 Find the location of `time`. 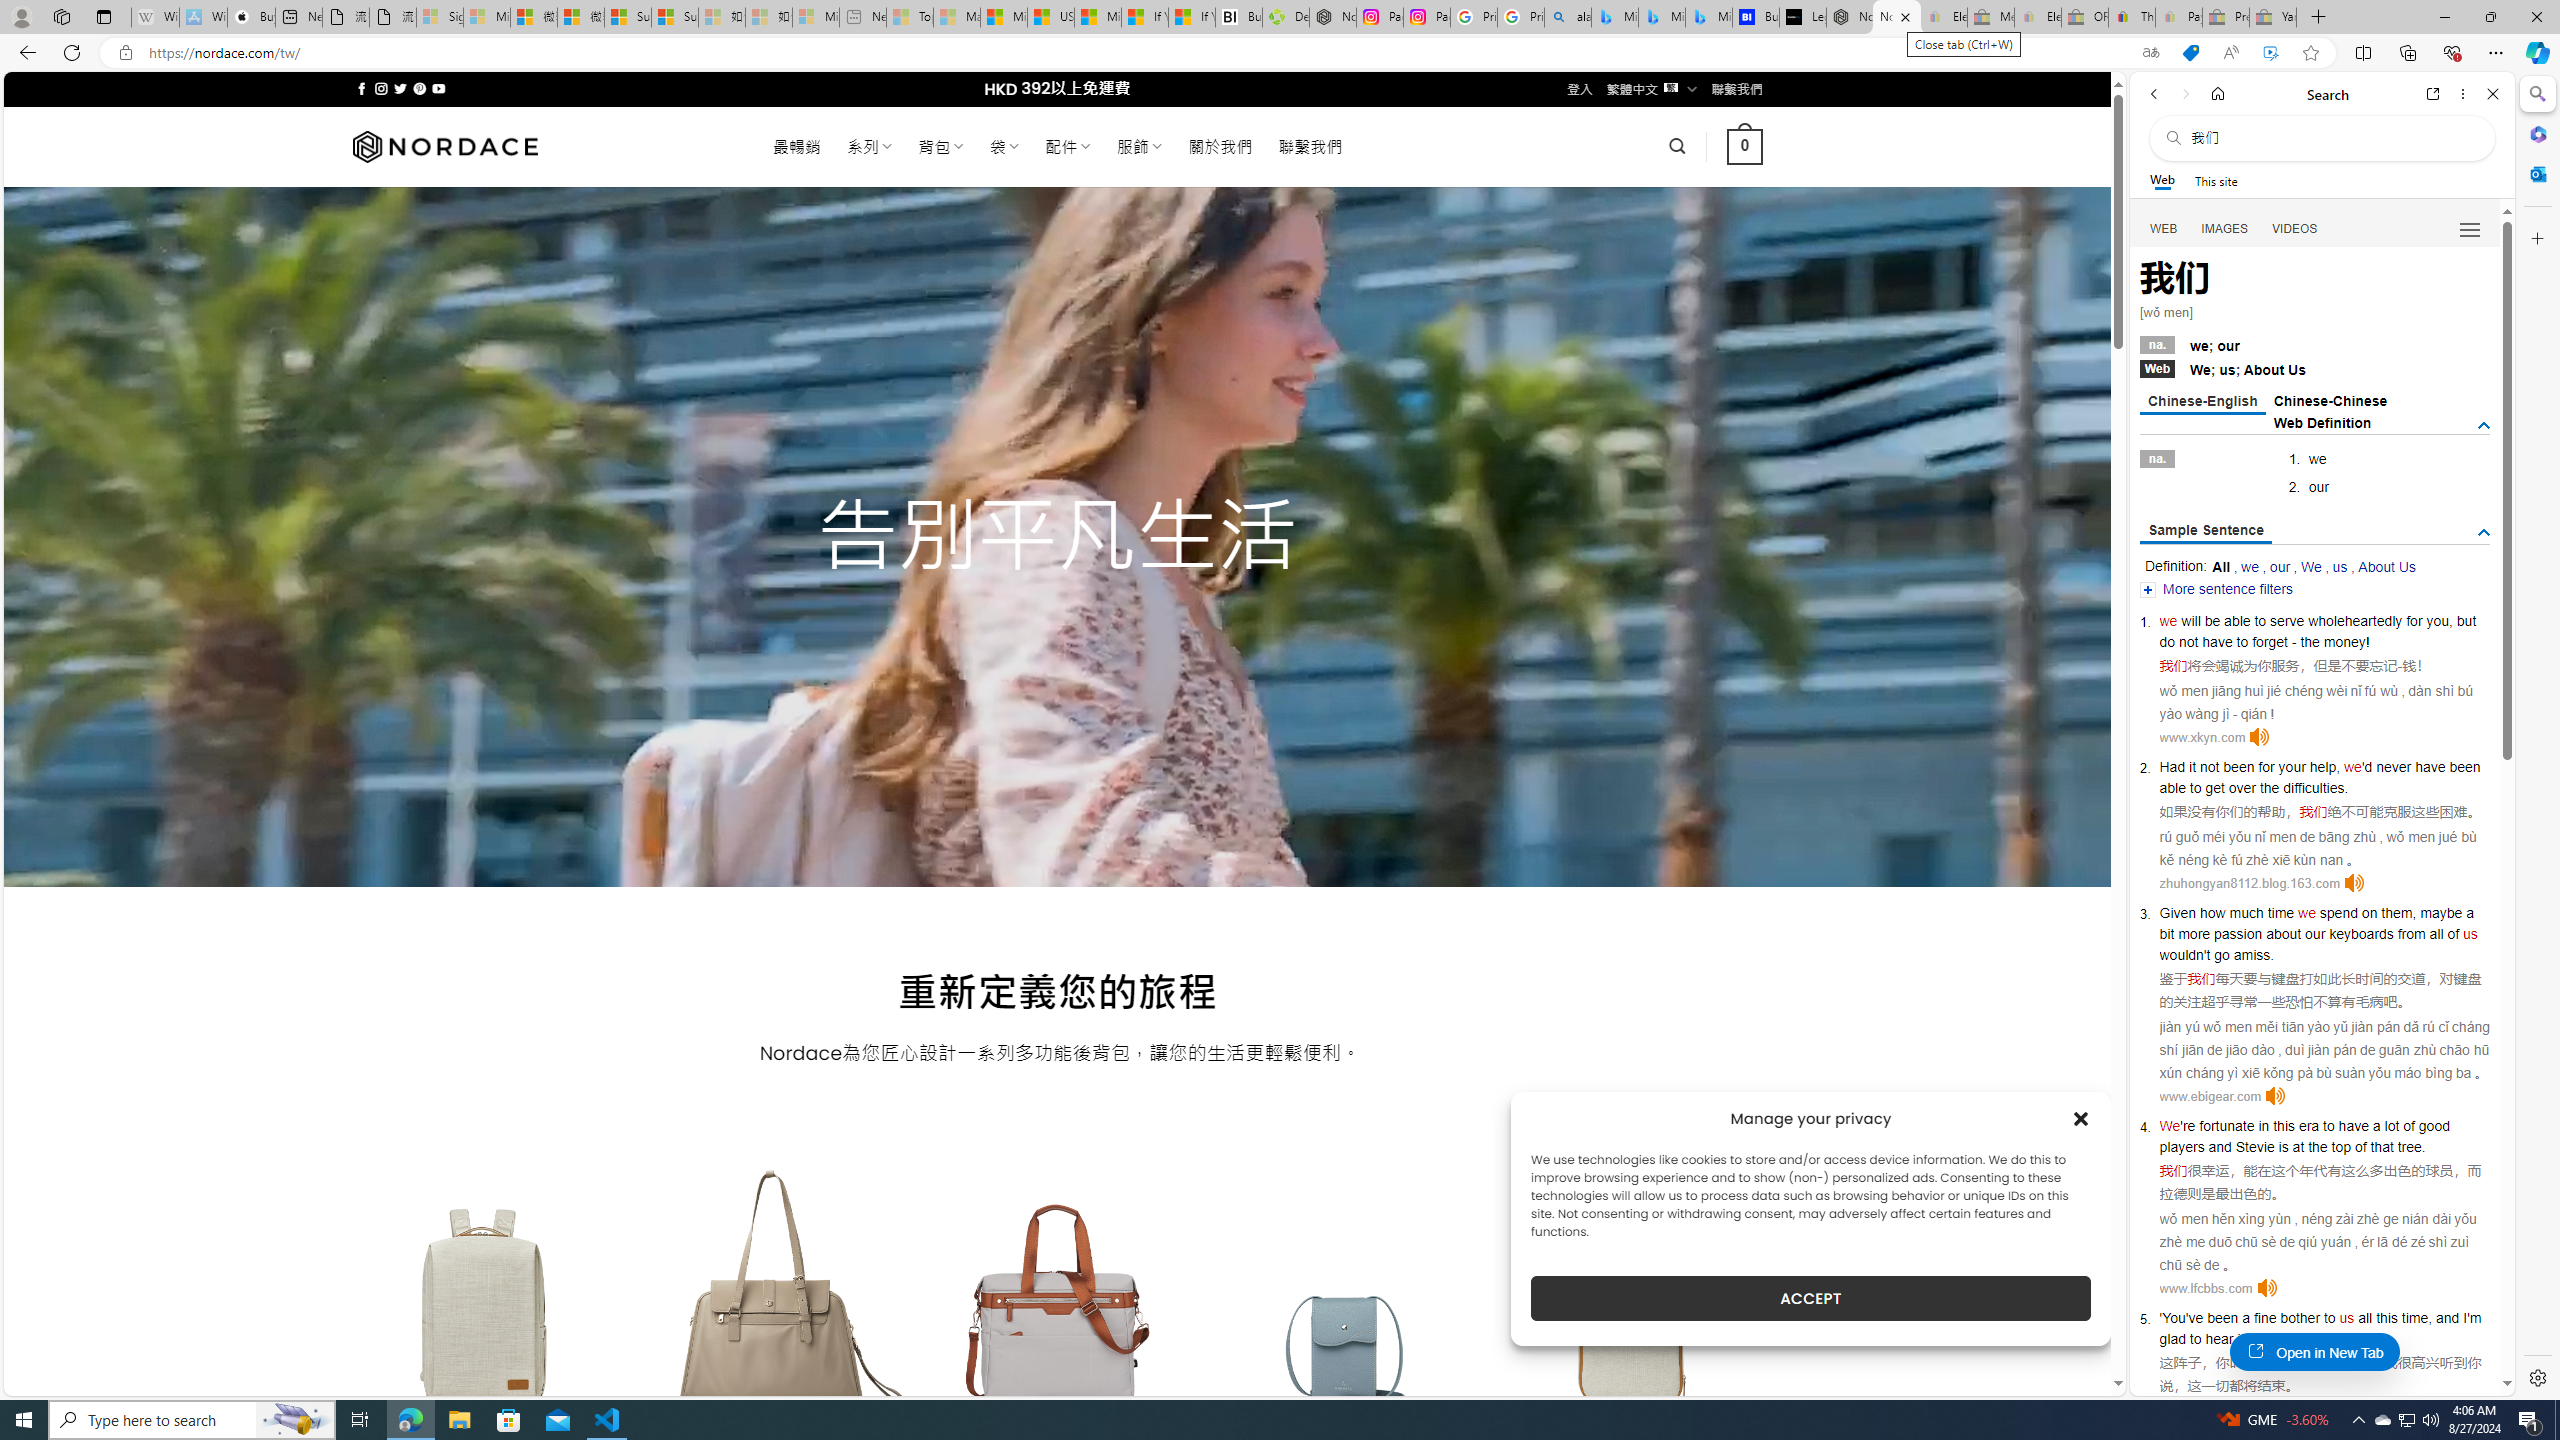

time is located at coordinates (2280, 912).